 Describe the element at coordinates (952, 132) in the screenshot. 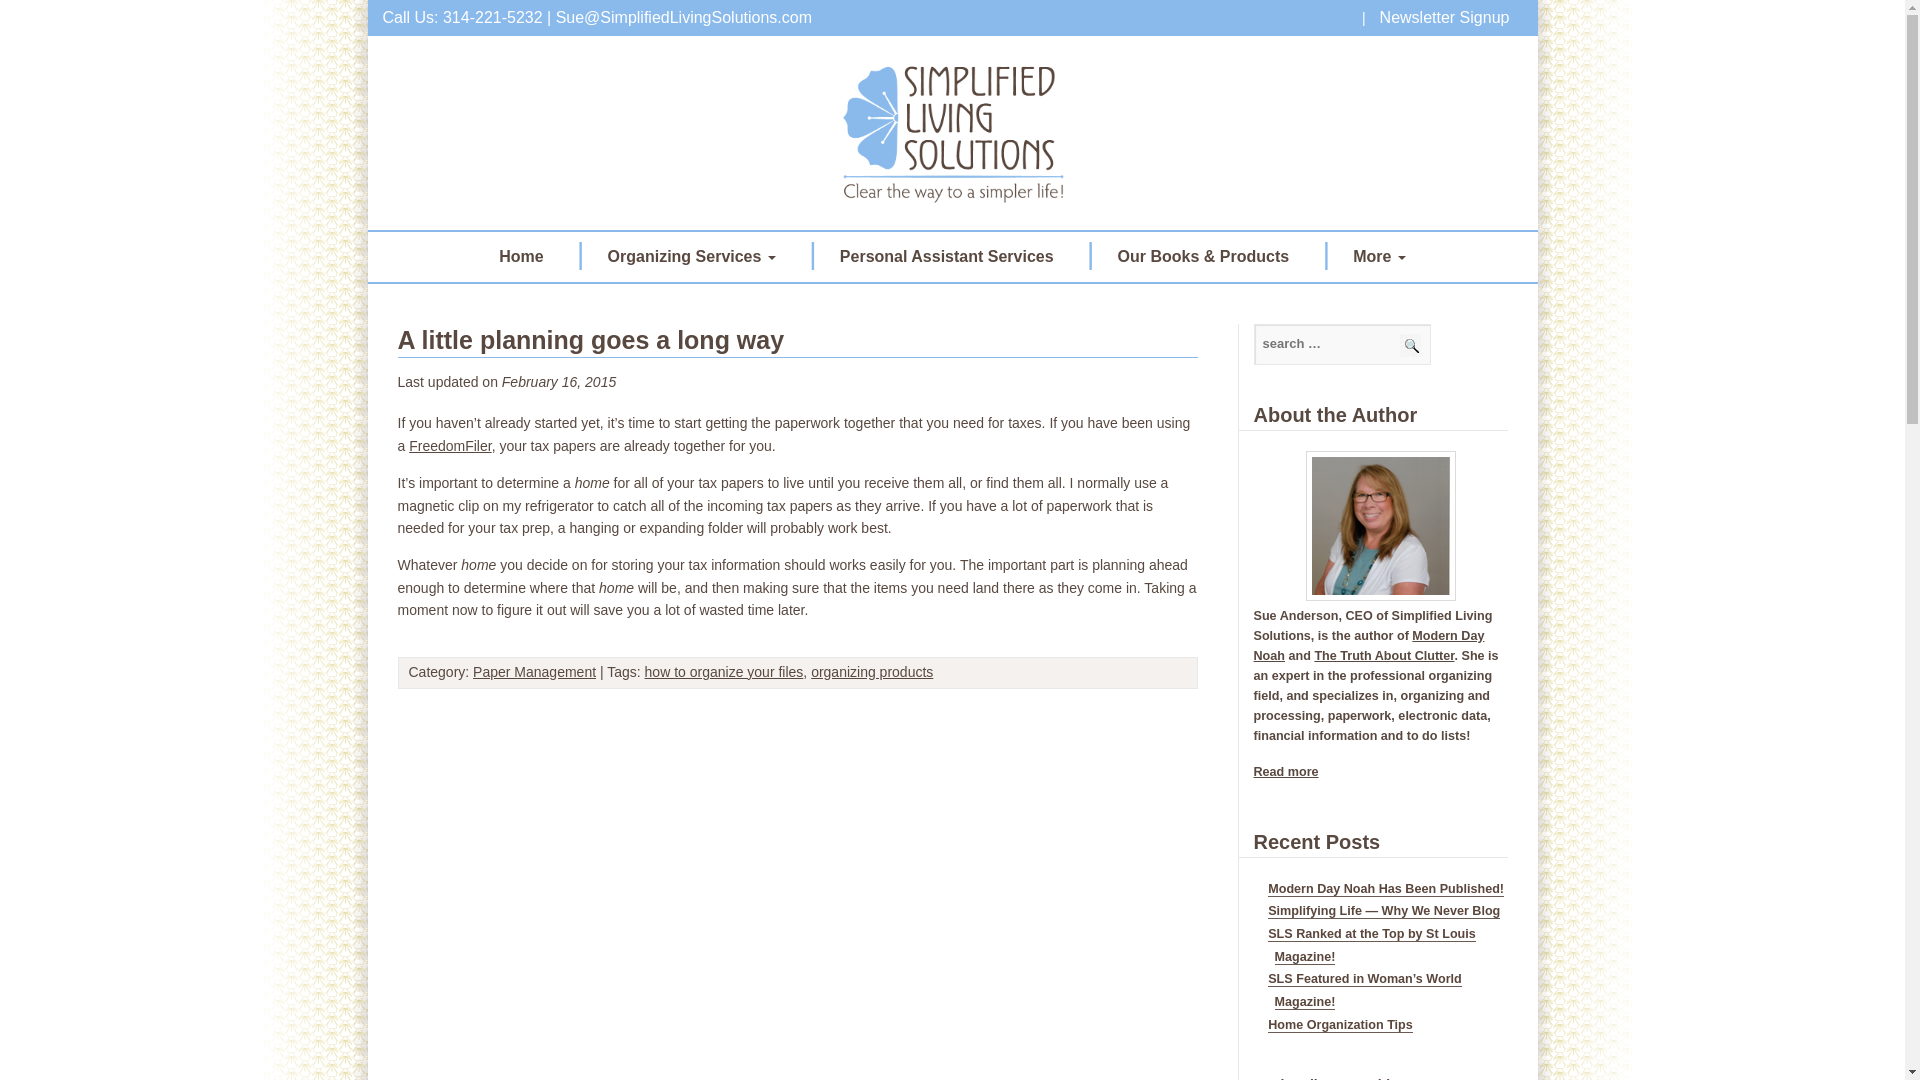

I see `Simplified Living Solutions` at that location.